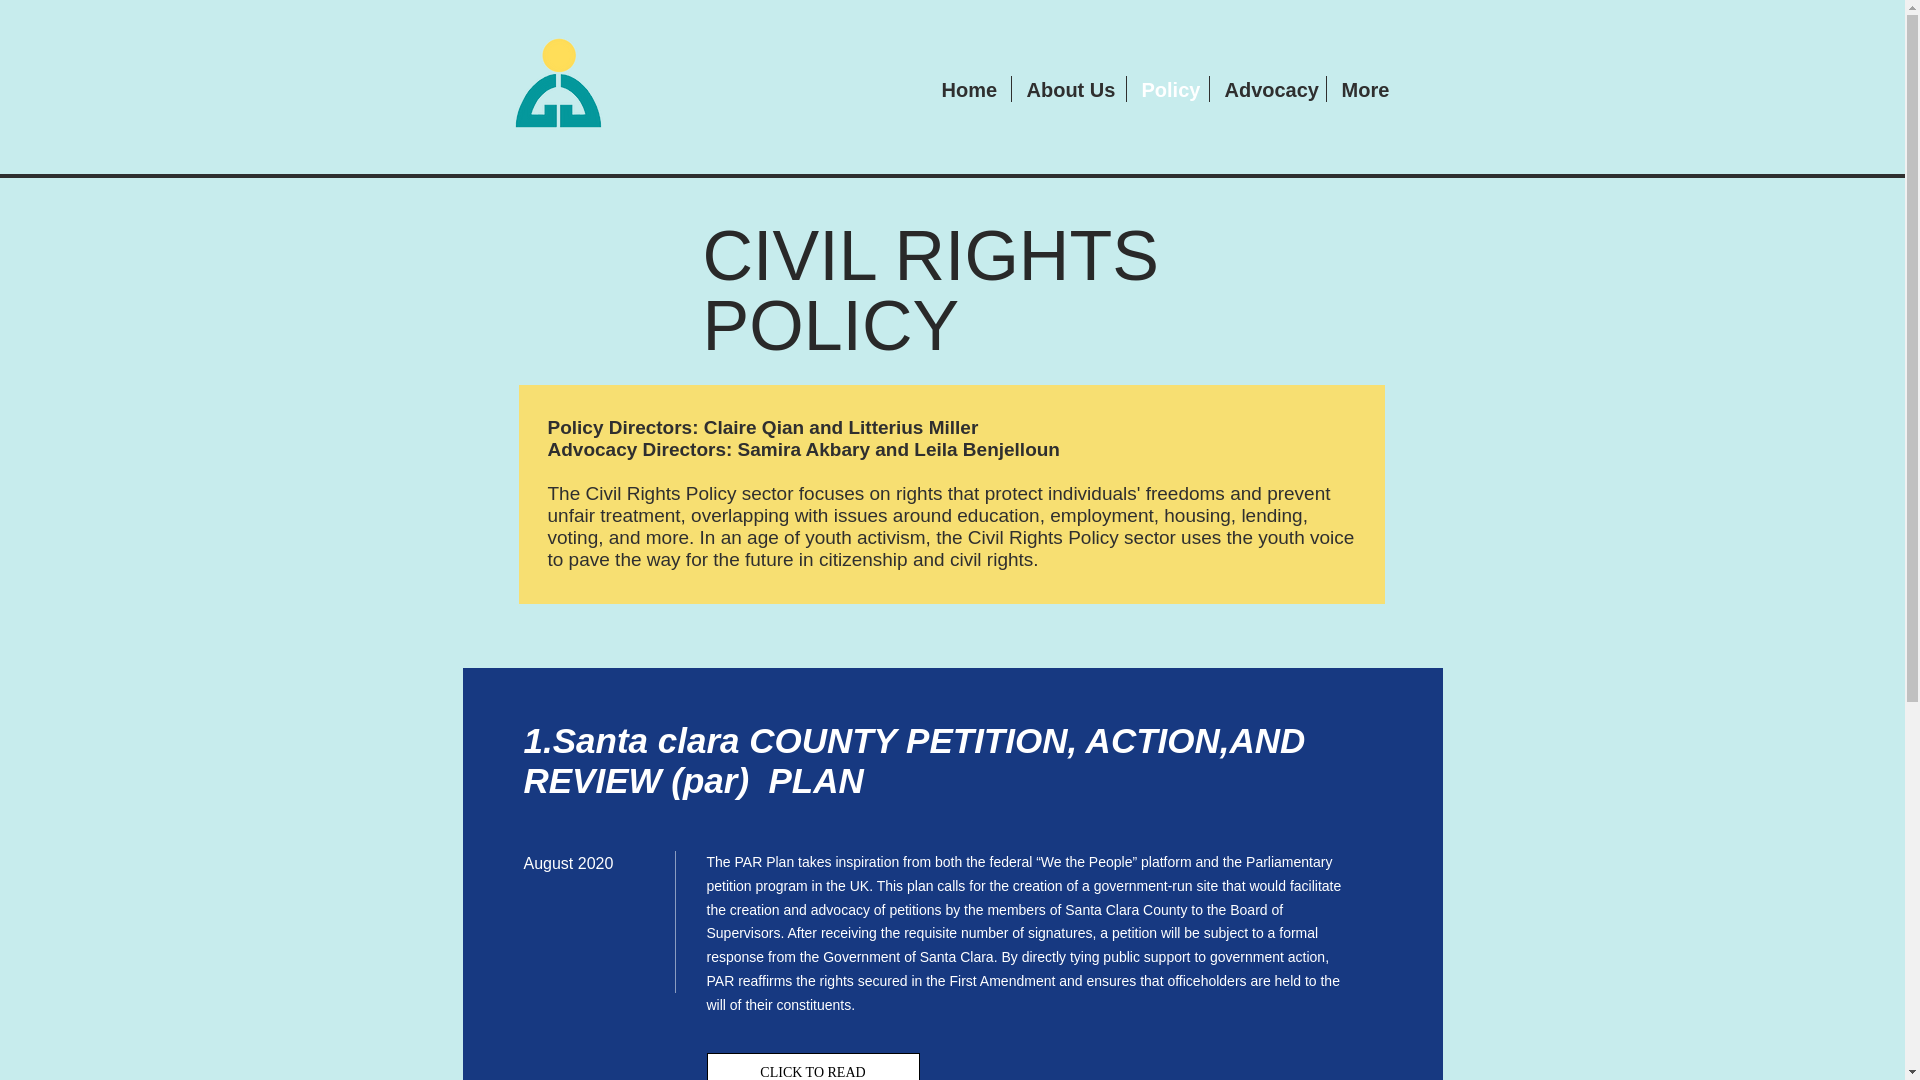  I want to click on Policy, so click(1166, 88).